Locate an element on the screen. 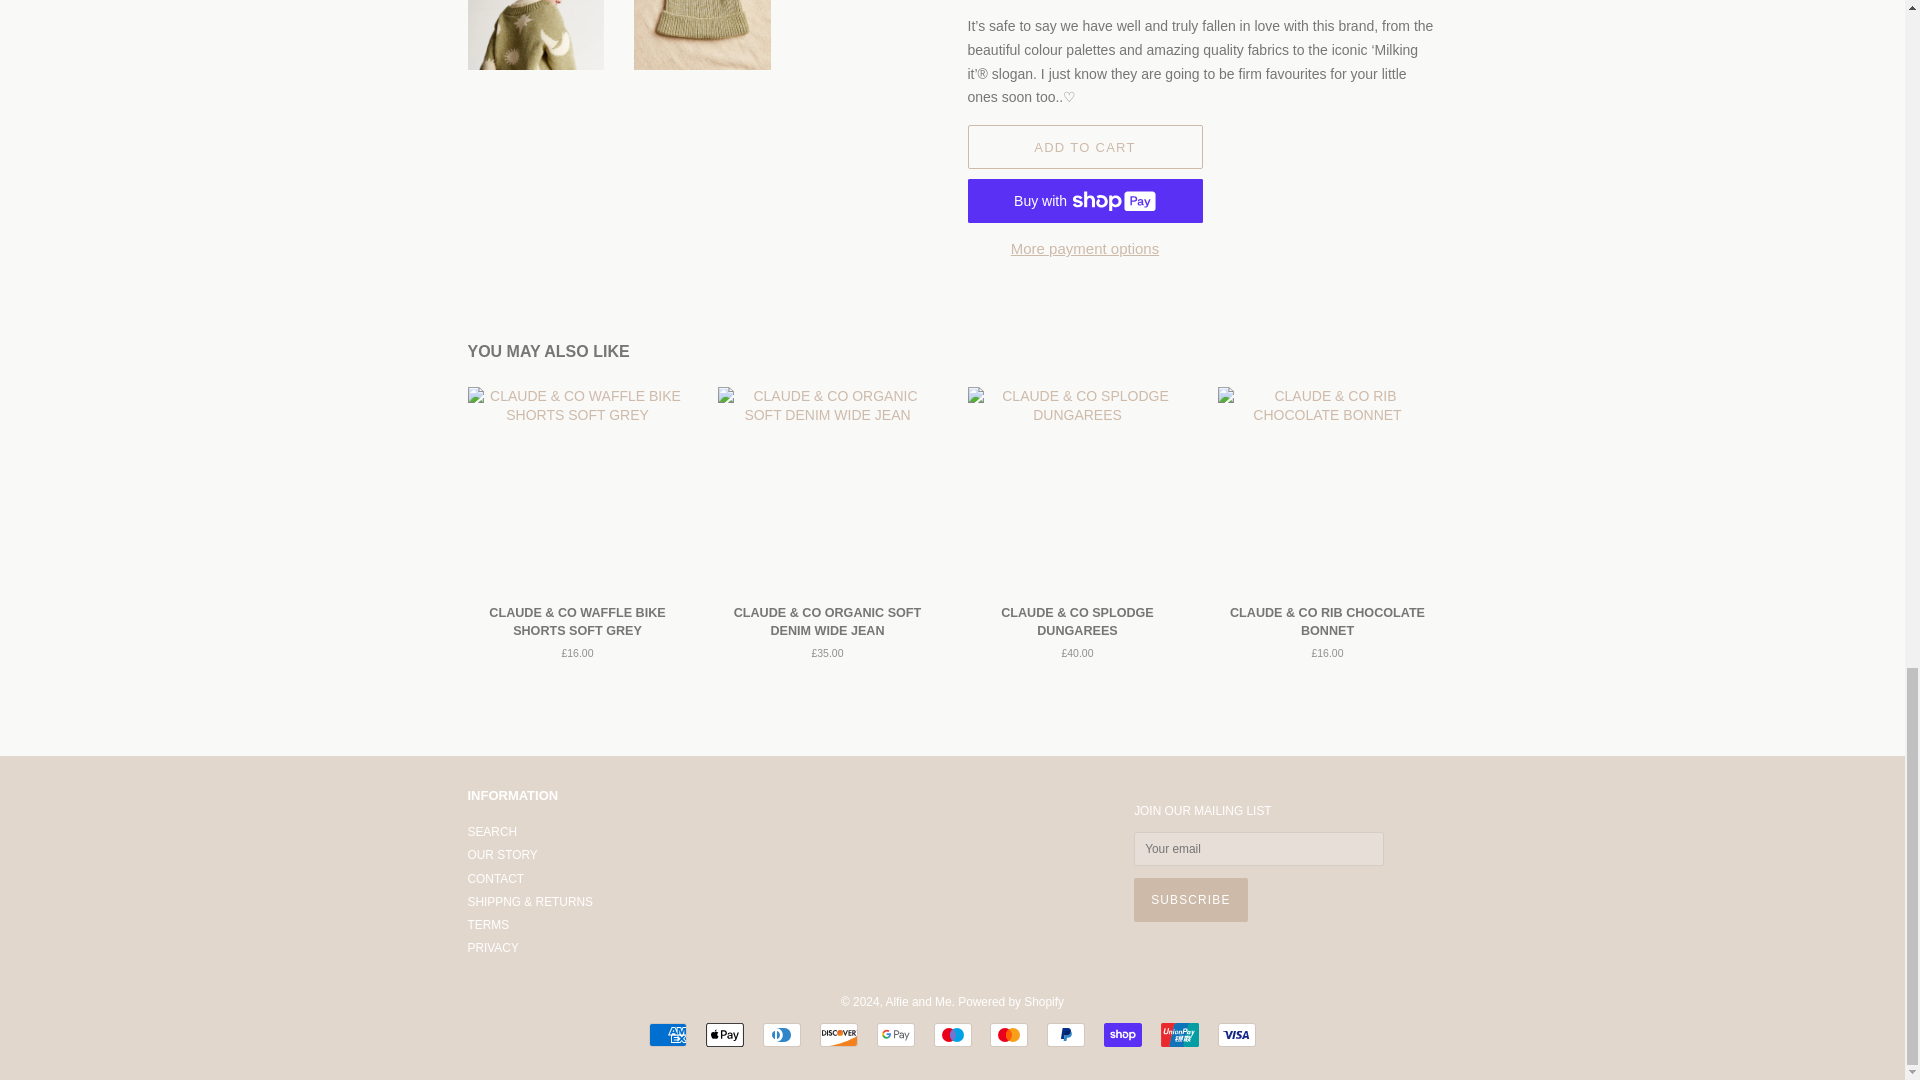 This screenshot has width=1920, height=1080. Mastercard is located at coordinates (1008, 1034).